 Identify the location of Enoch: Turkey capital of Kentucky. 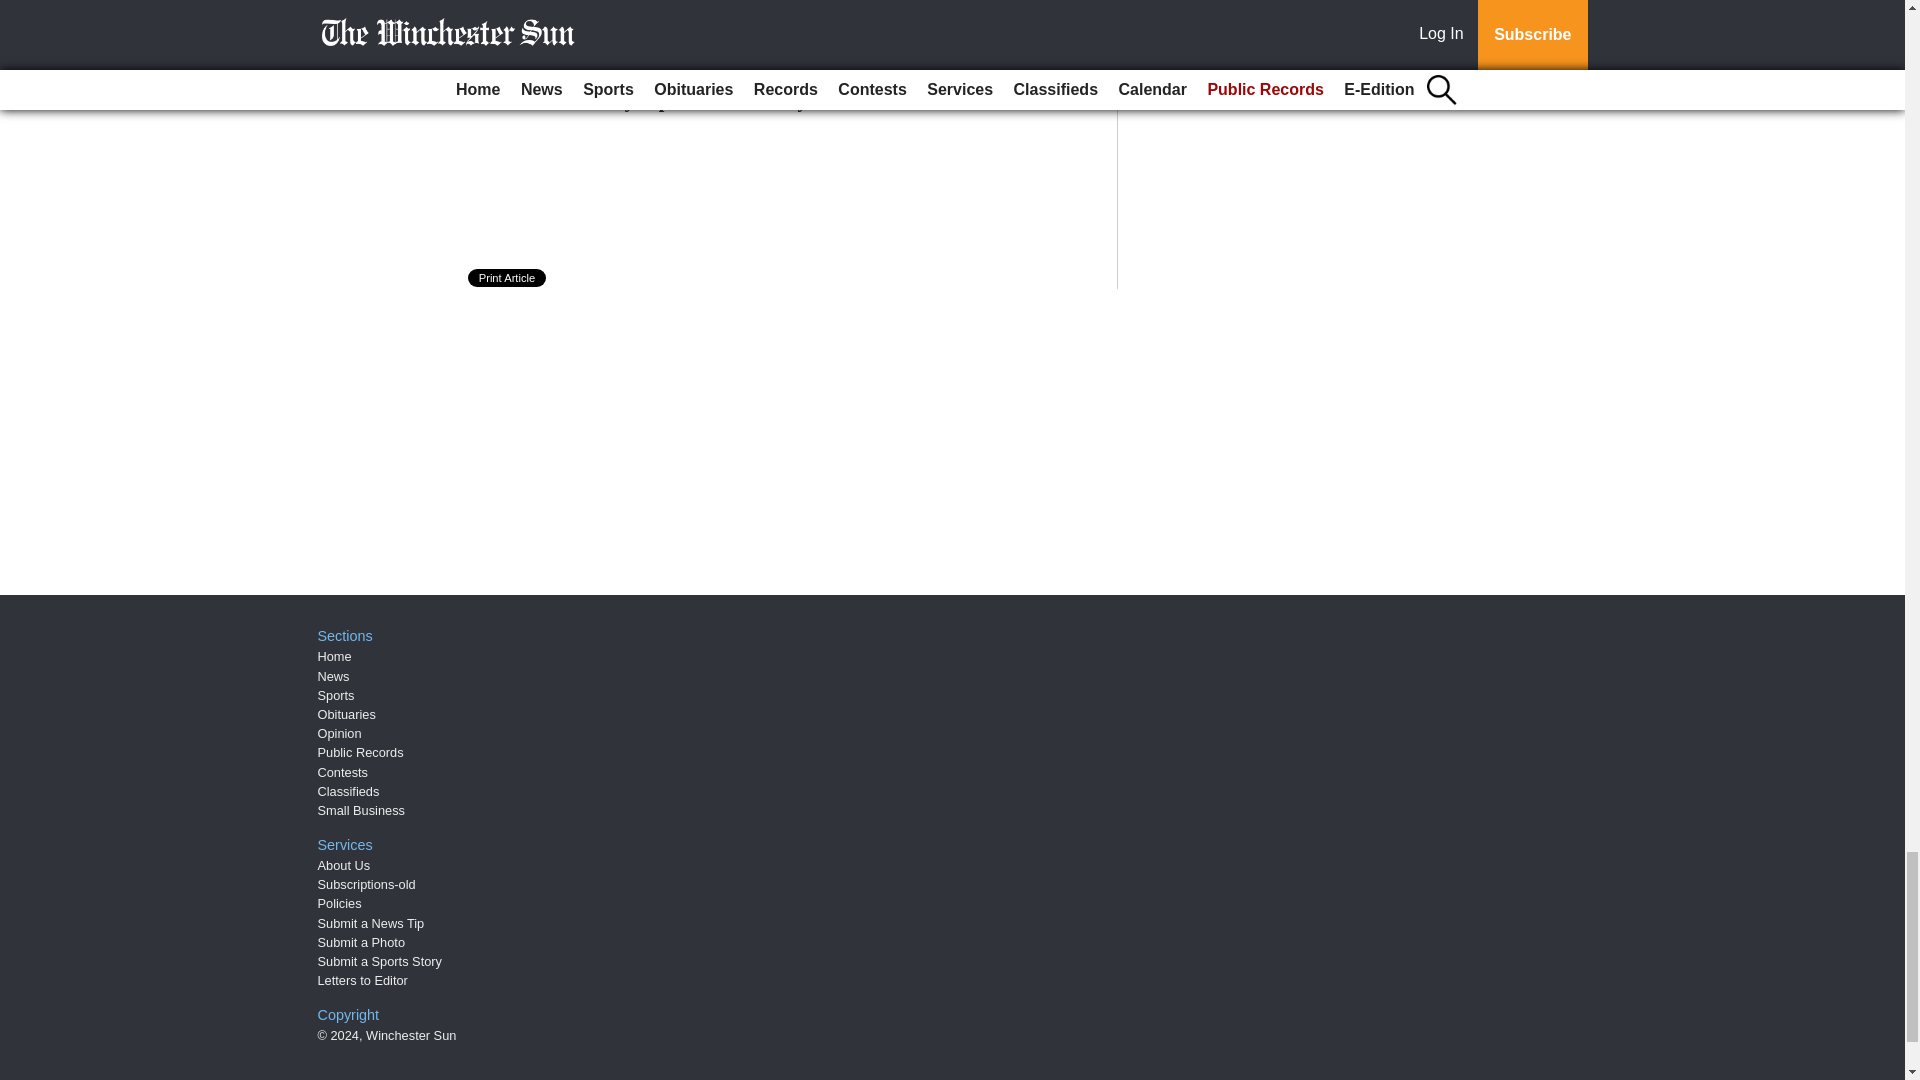
(658, 100).